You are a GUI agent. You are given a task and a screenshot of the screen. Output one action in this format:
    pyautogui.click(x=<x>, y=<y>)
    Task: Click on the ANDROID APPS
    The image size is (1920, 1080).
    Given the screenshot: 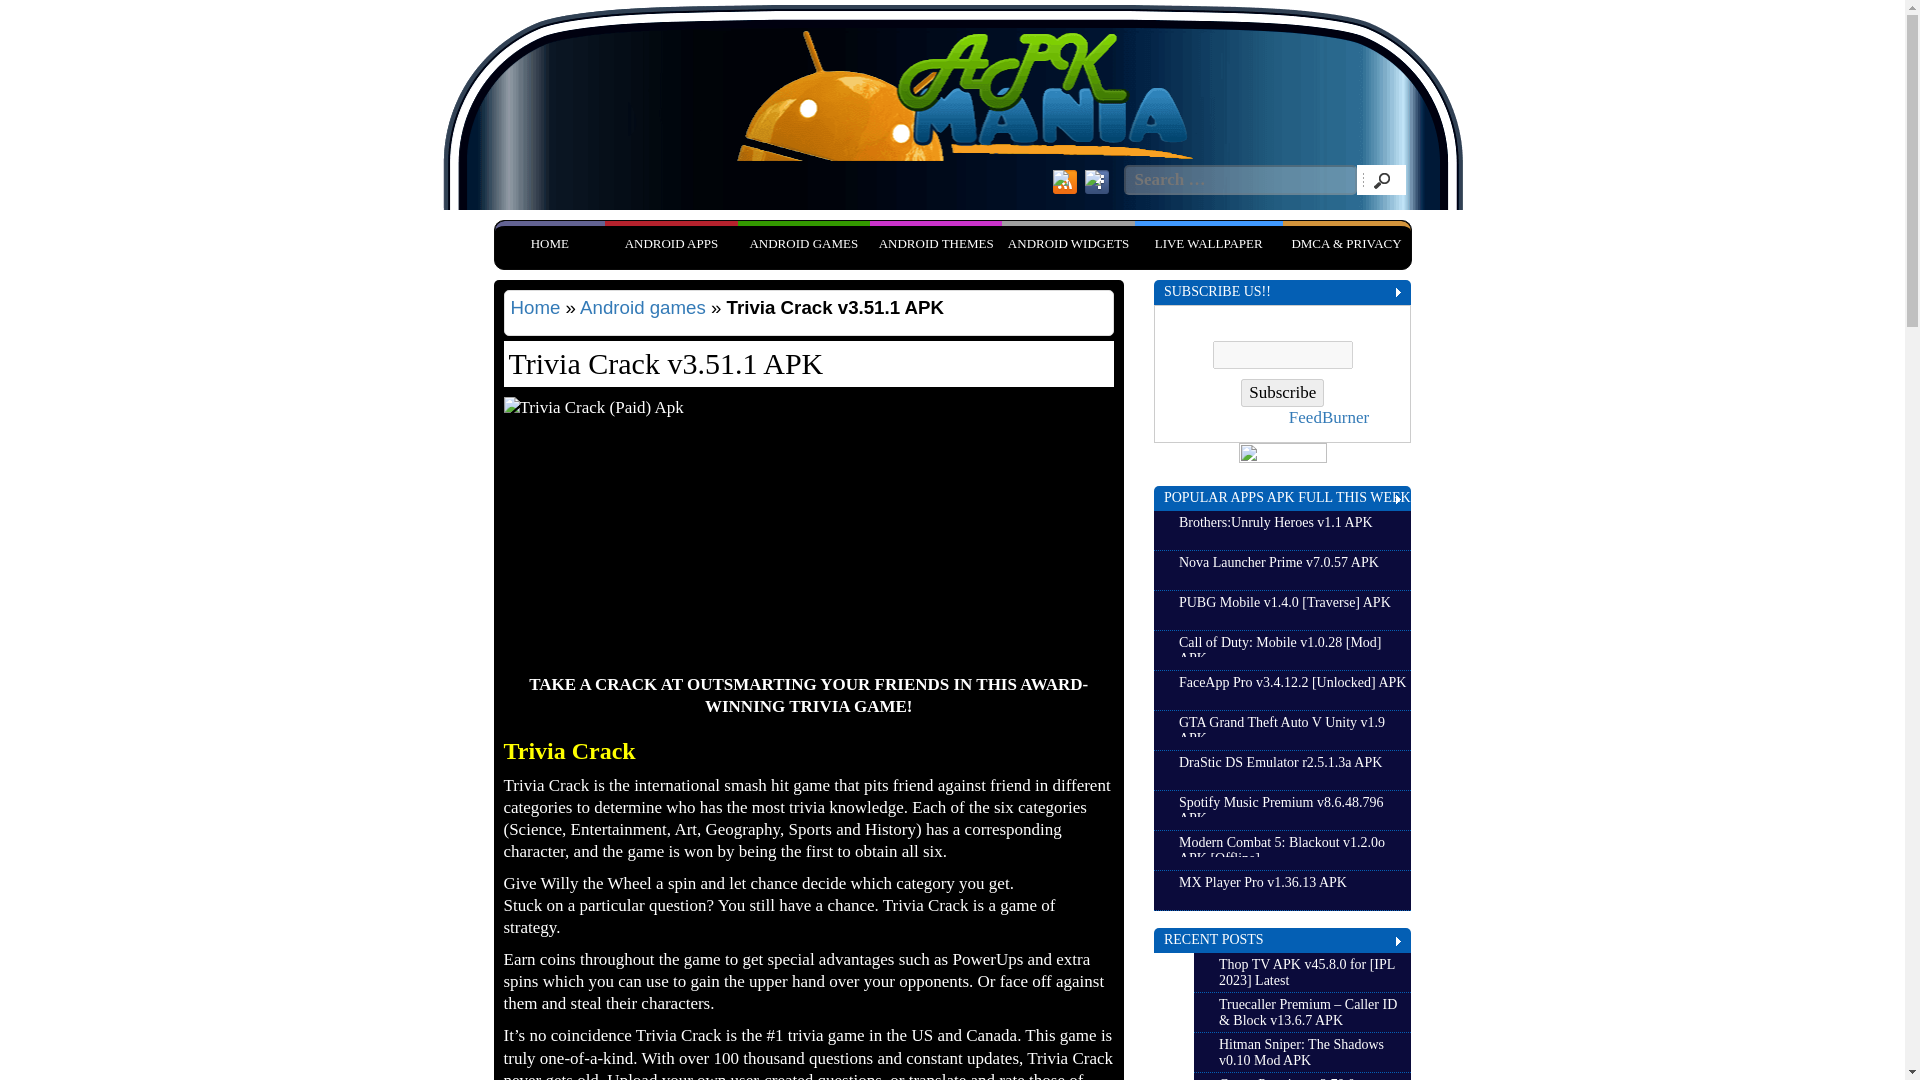 What is the action you would take?
    pyautogui.click(x=670, y=242)
    